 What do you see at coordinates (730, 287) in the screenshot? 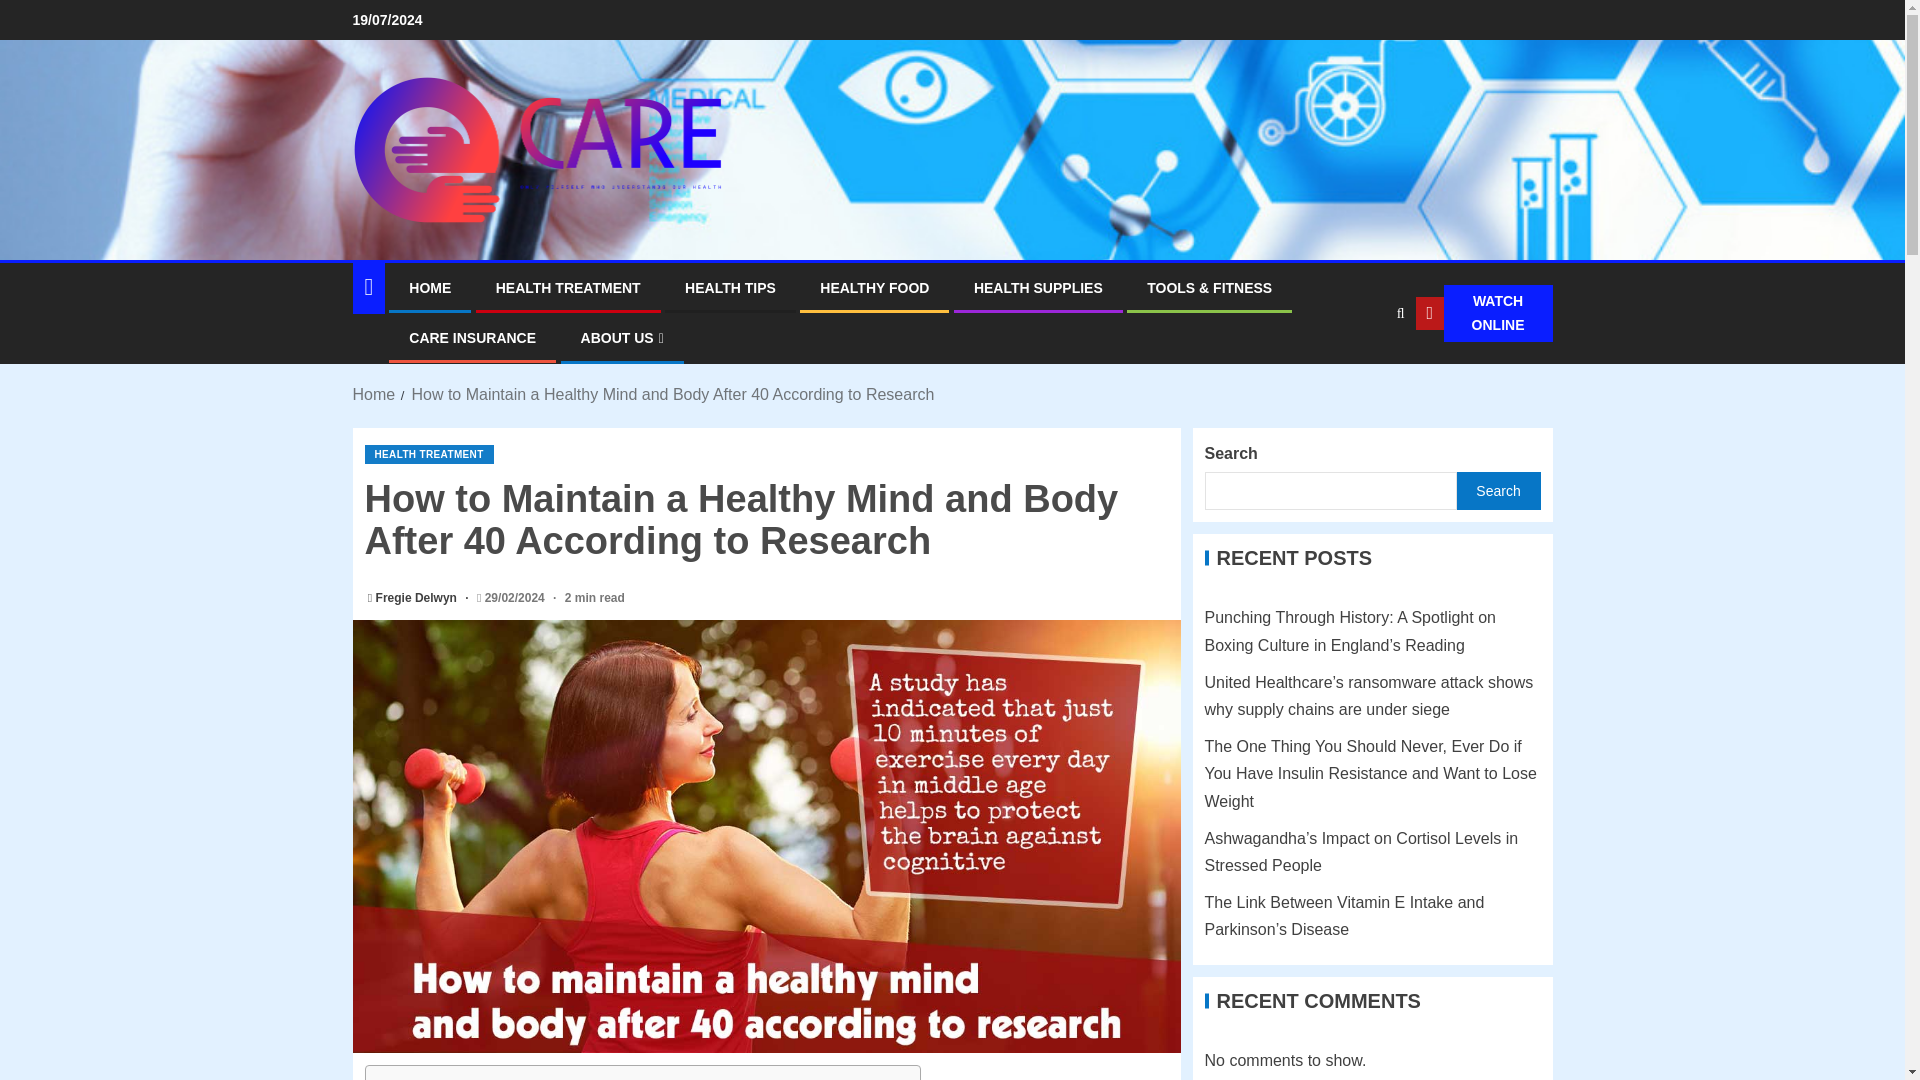
I see `HEALTH TIPS` at bounding box center [730, 287].